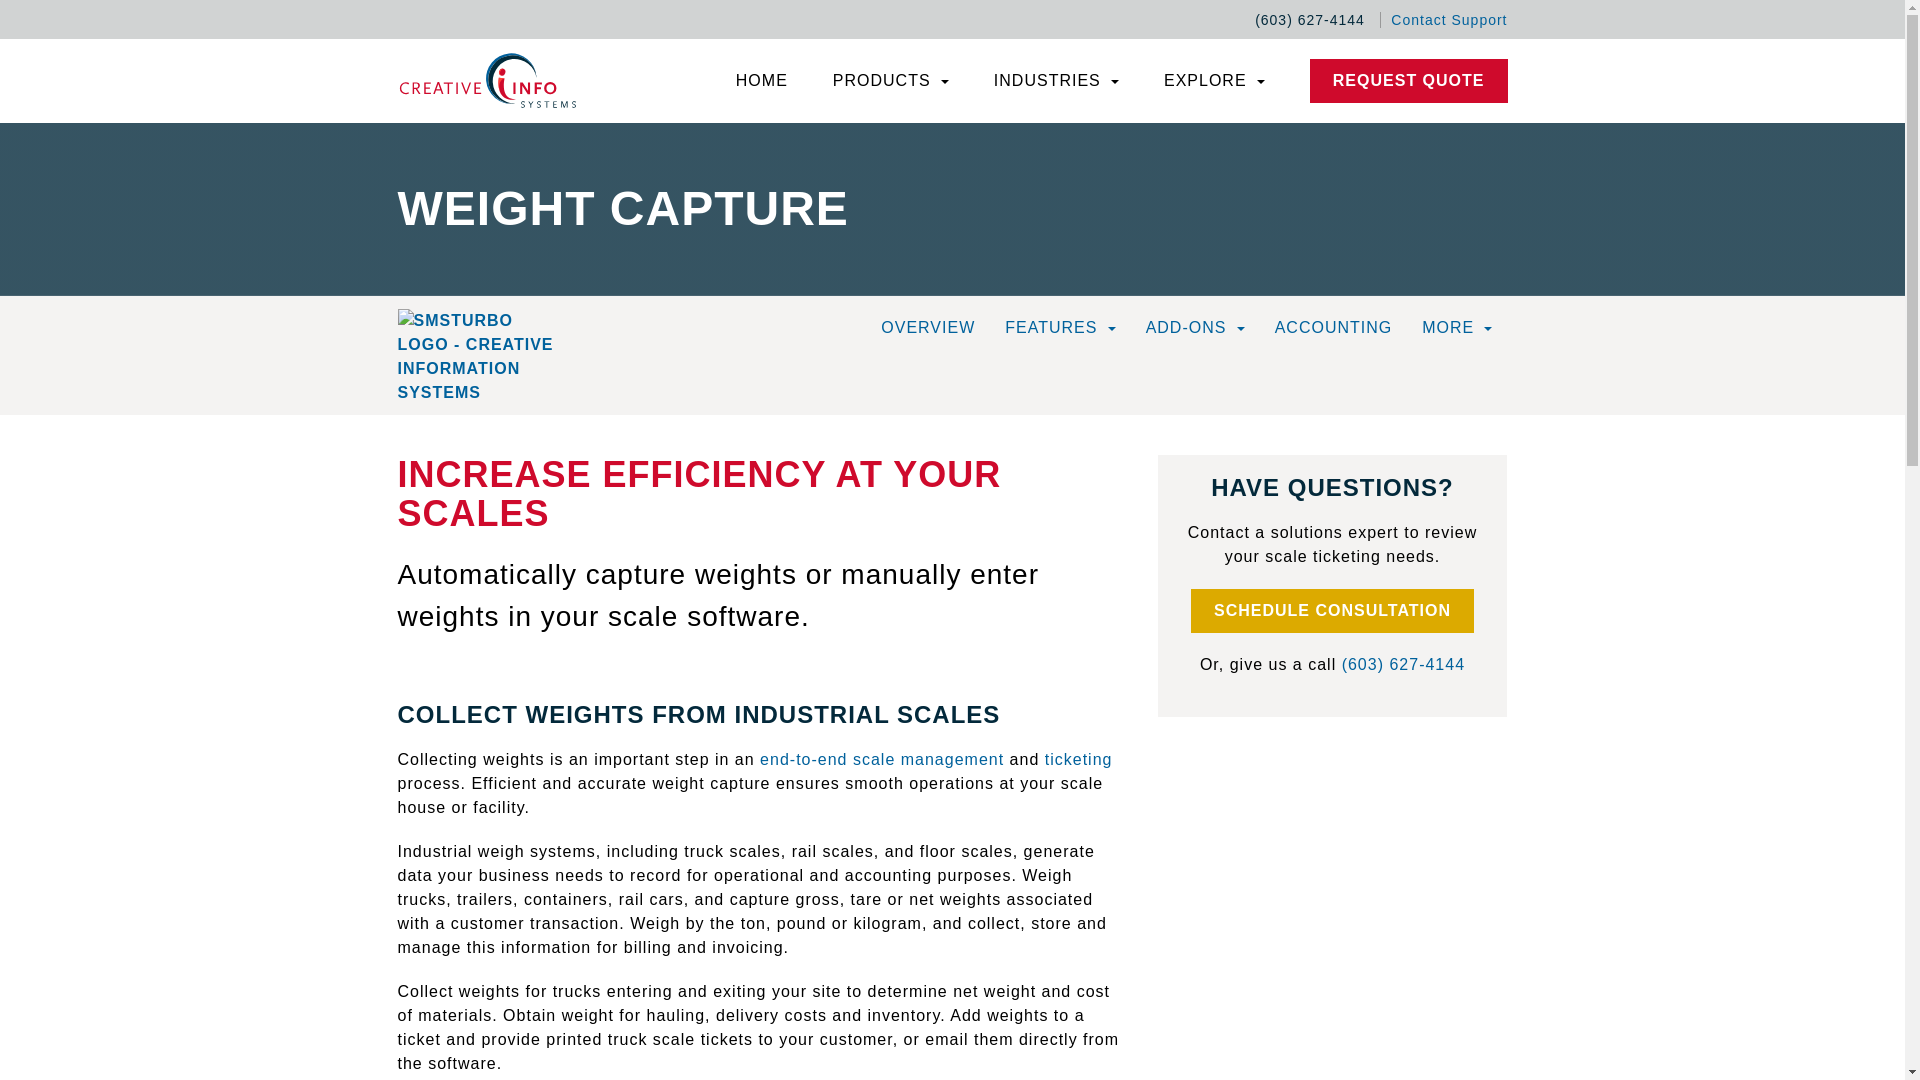  What do you see at coordinates (1214, 80) in the screenshot?
I see `EXPLORE` at bounding box center [1214, 80].